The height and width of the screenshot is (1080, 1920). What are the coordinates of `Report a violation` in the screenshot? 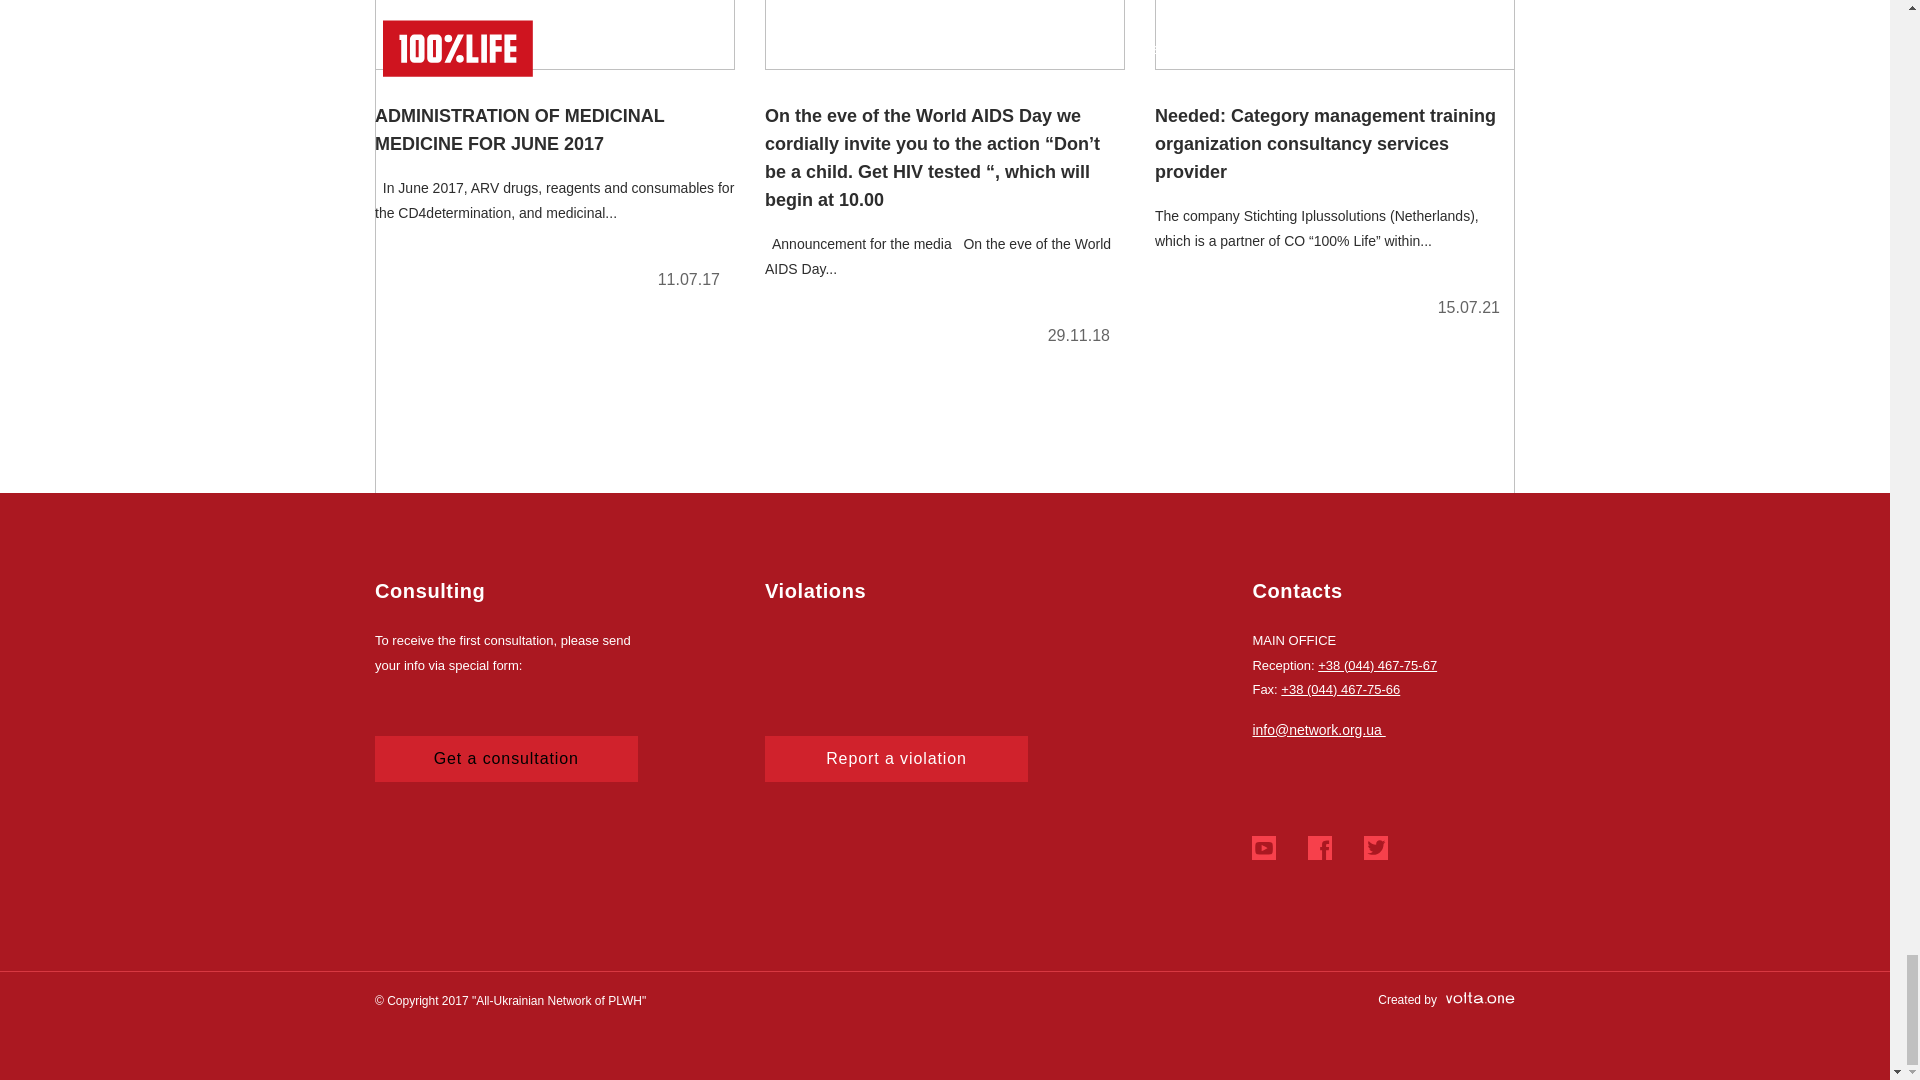 It's located at (896, 758).